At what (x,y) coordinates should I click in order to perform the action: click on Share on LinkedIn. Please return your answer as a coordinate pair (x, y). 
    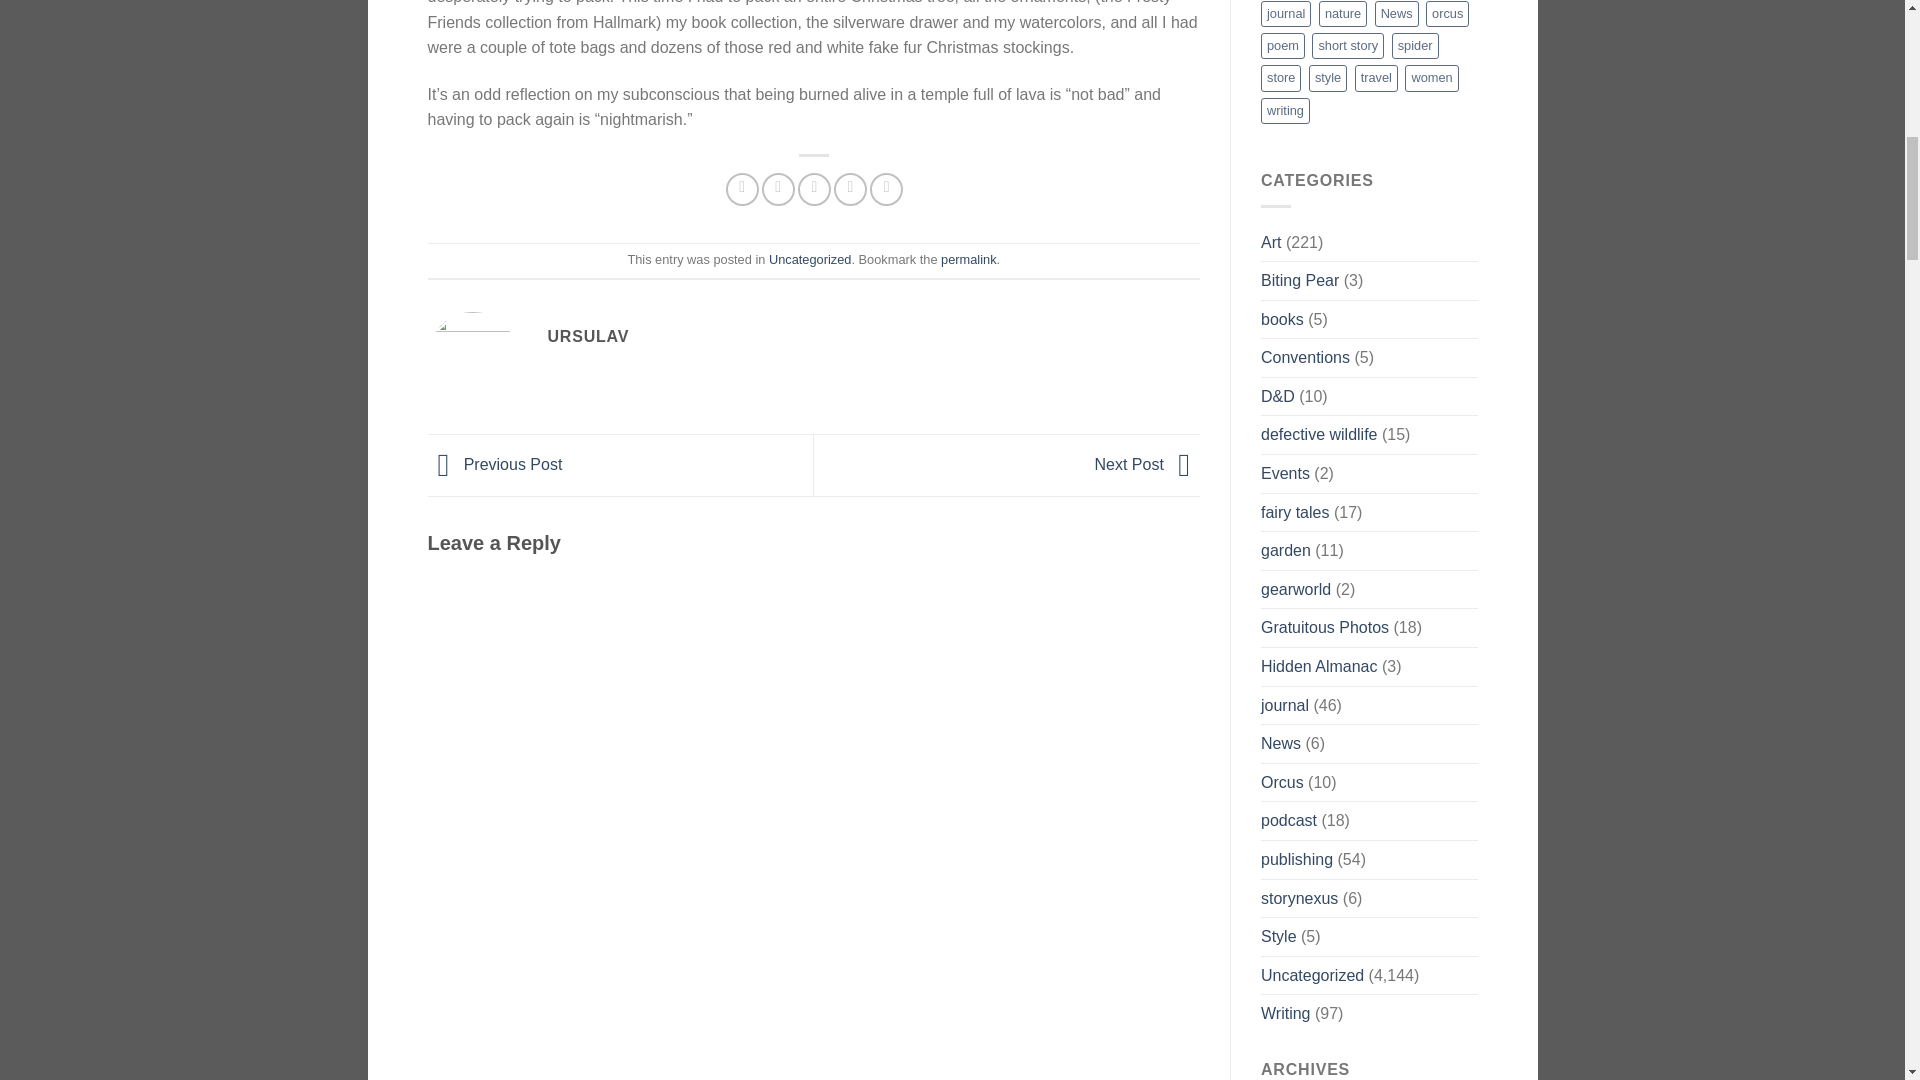
    Looking at the image, I should click on (886, 189).